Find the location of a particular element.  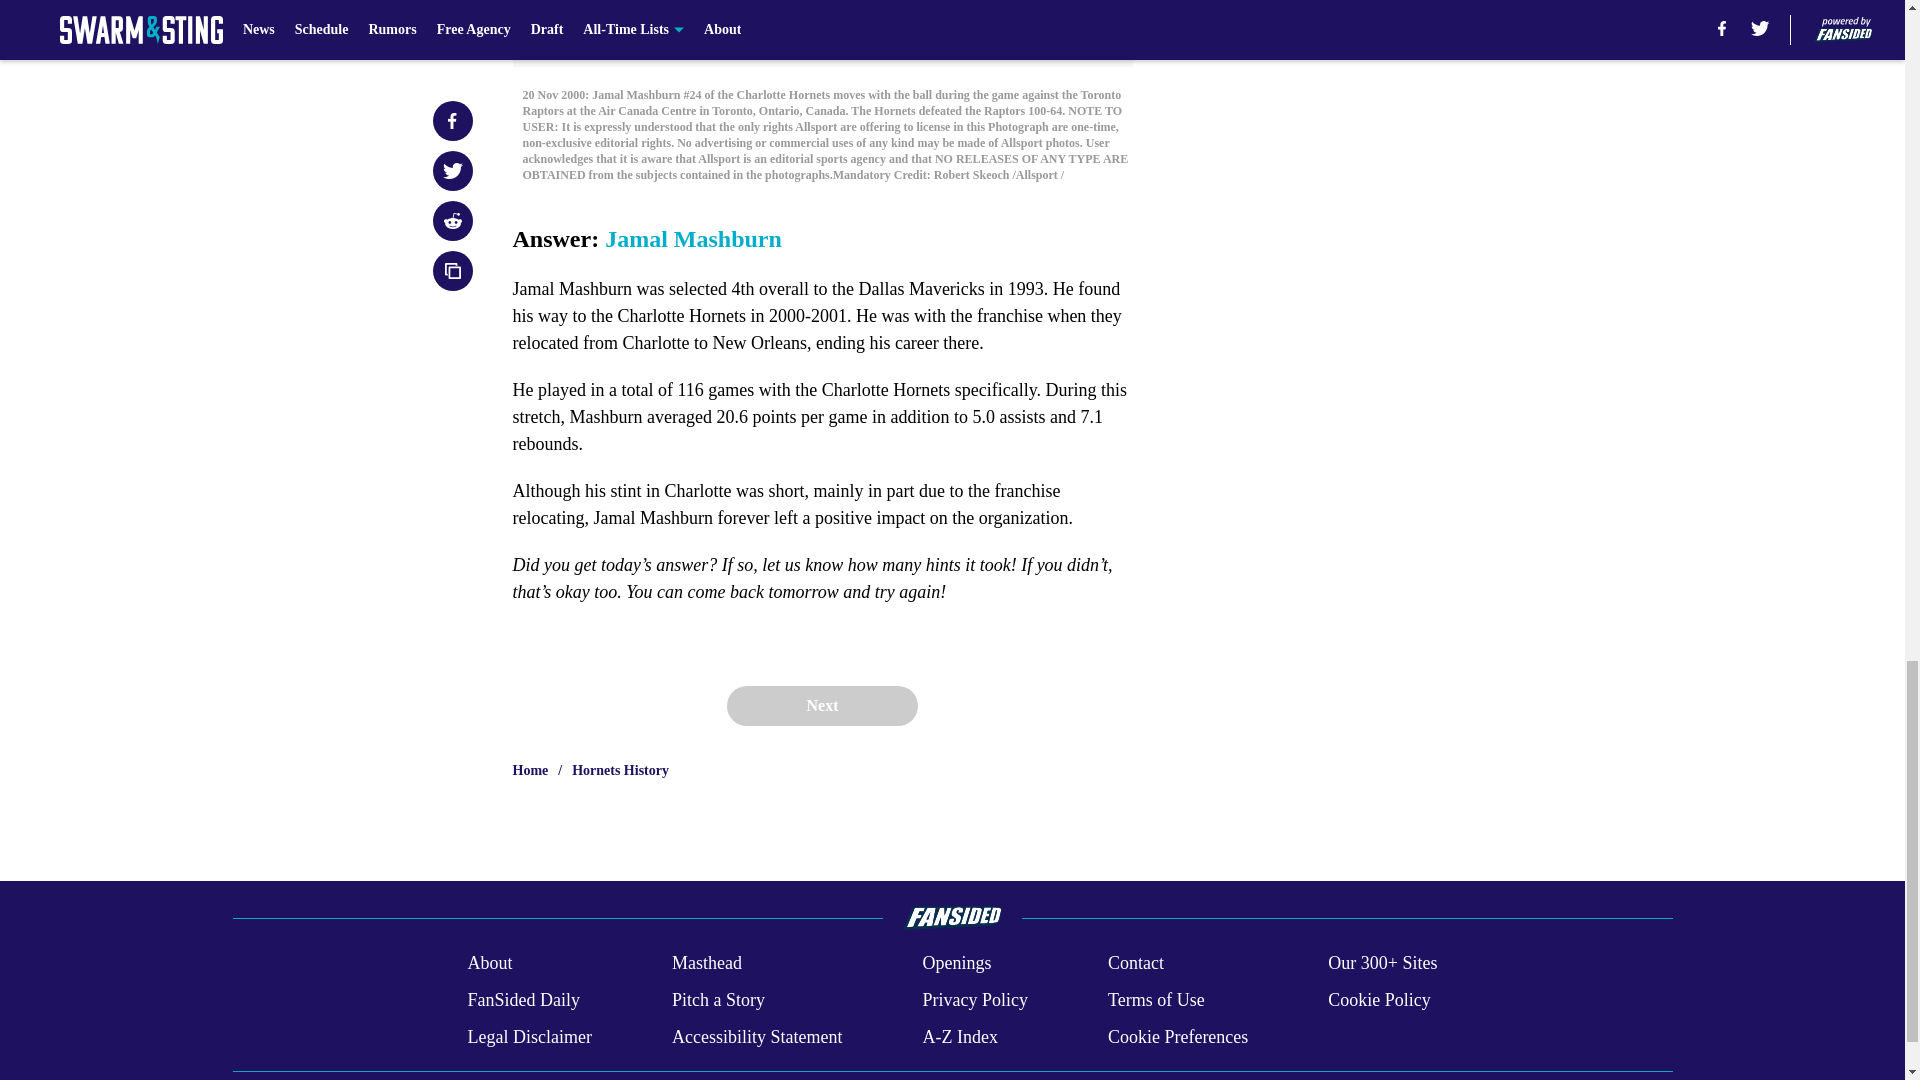

Hornets History is located at coordinates (620, 770).